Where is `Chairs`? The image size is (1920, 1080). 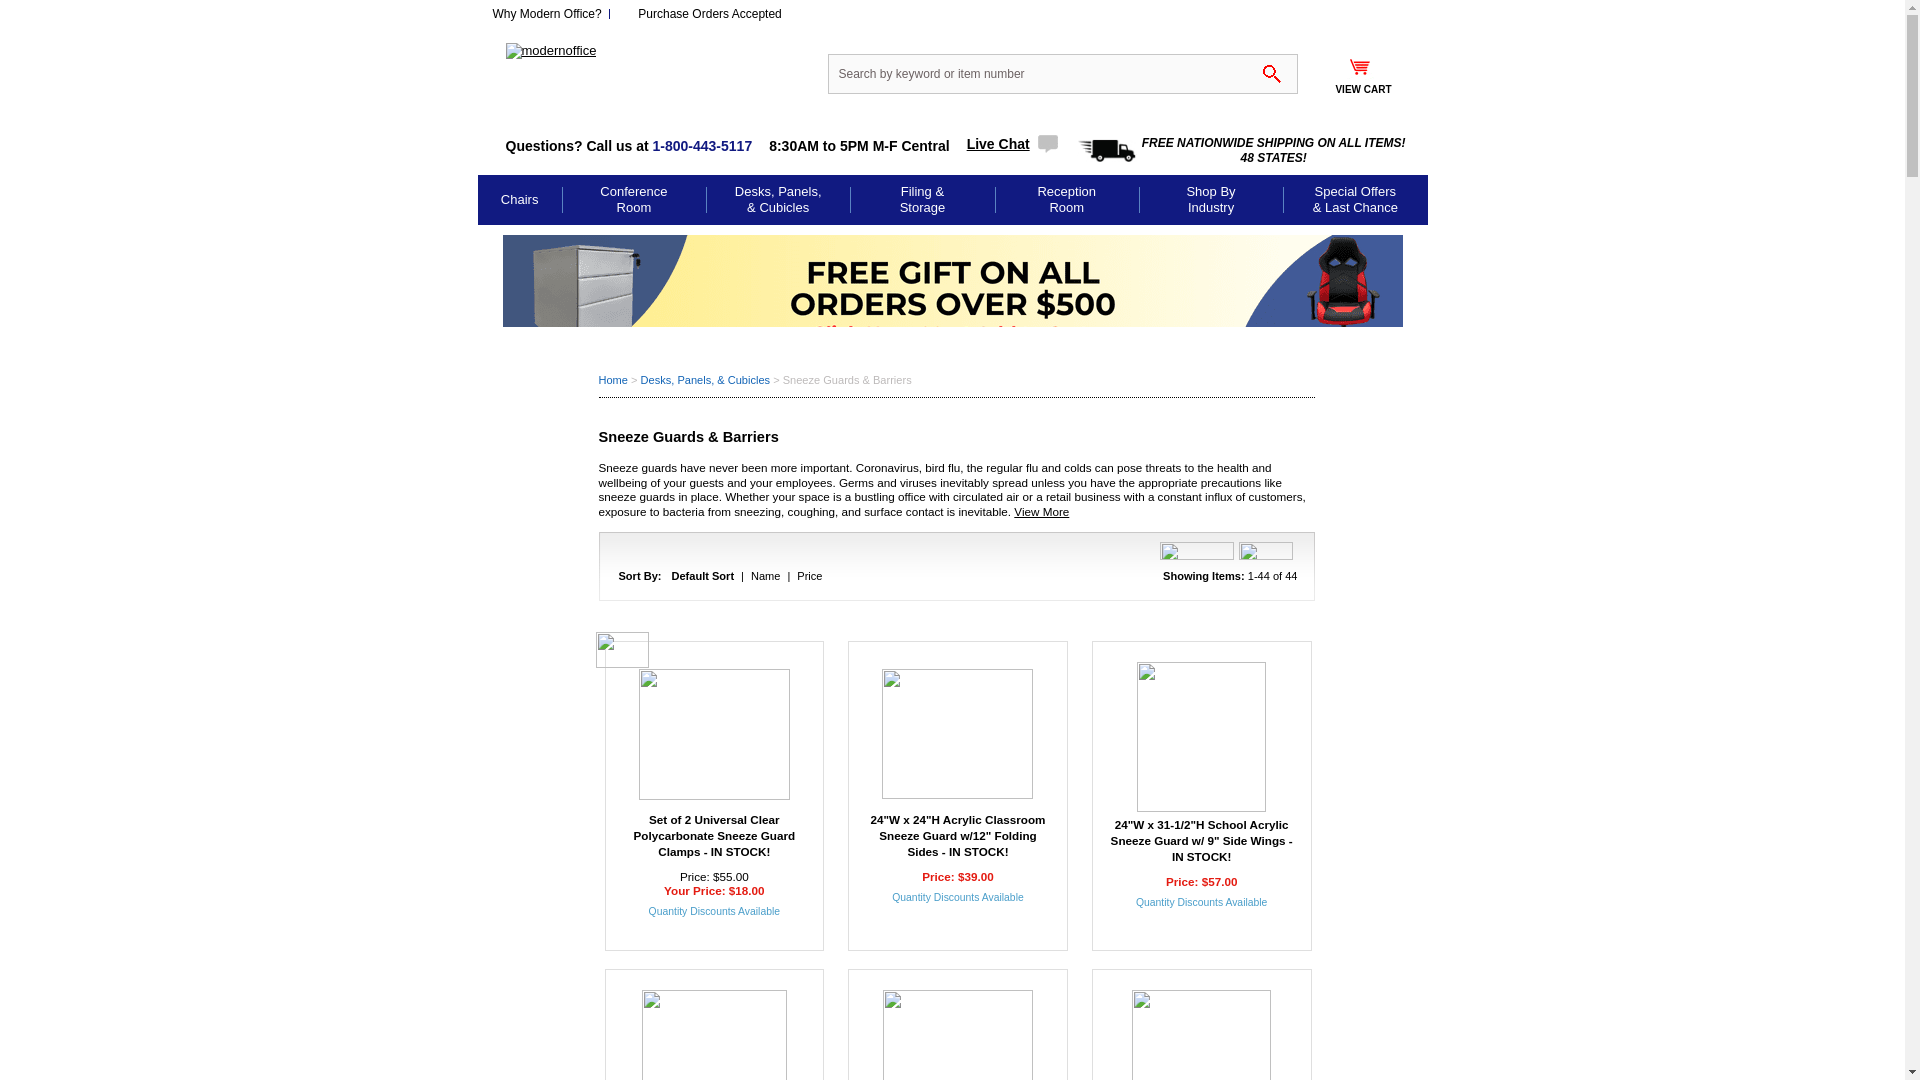
Chairs is located at coordinates (520, 200).